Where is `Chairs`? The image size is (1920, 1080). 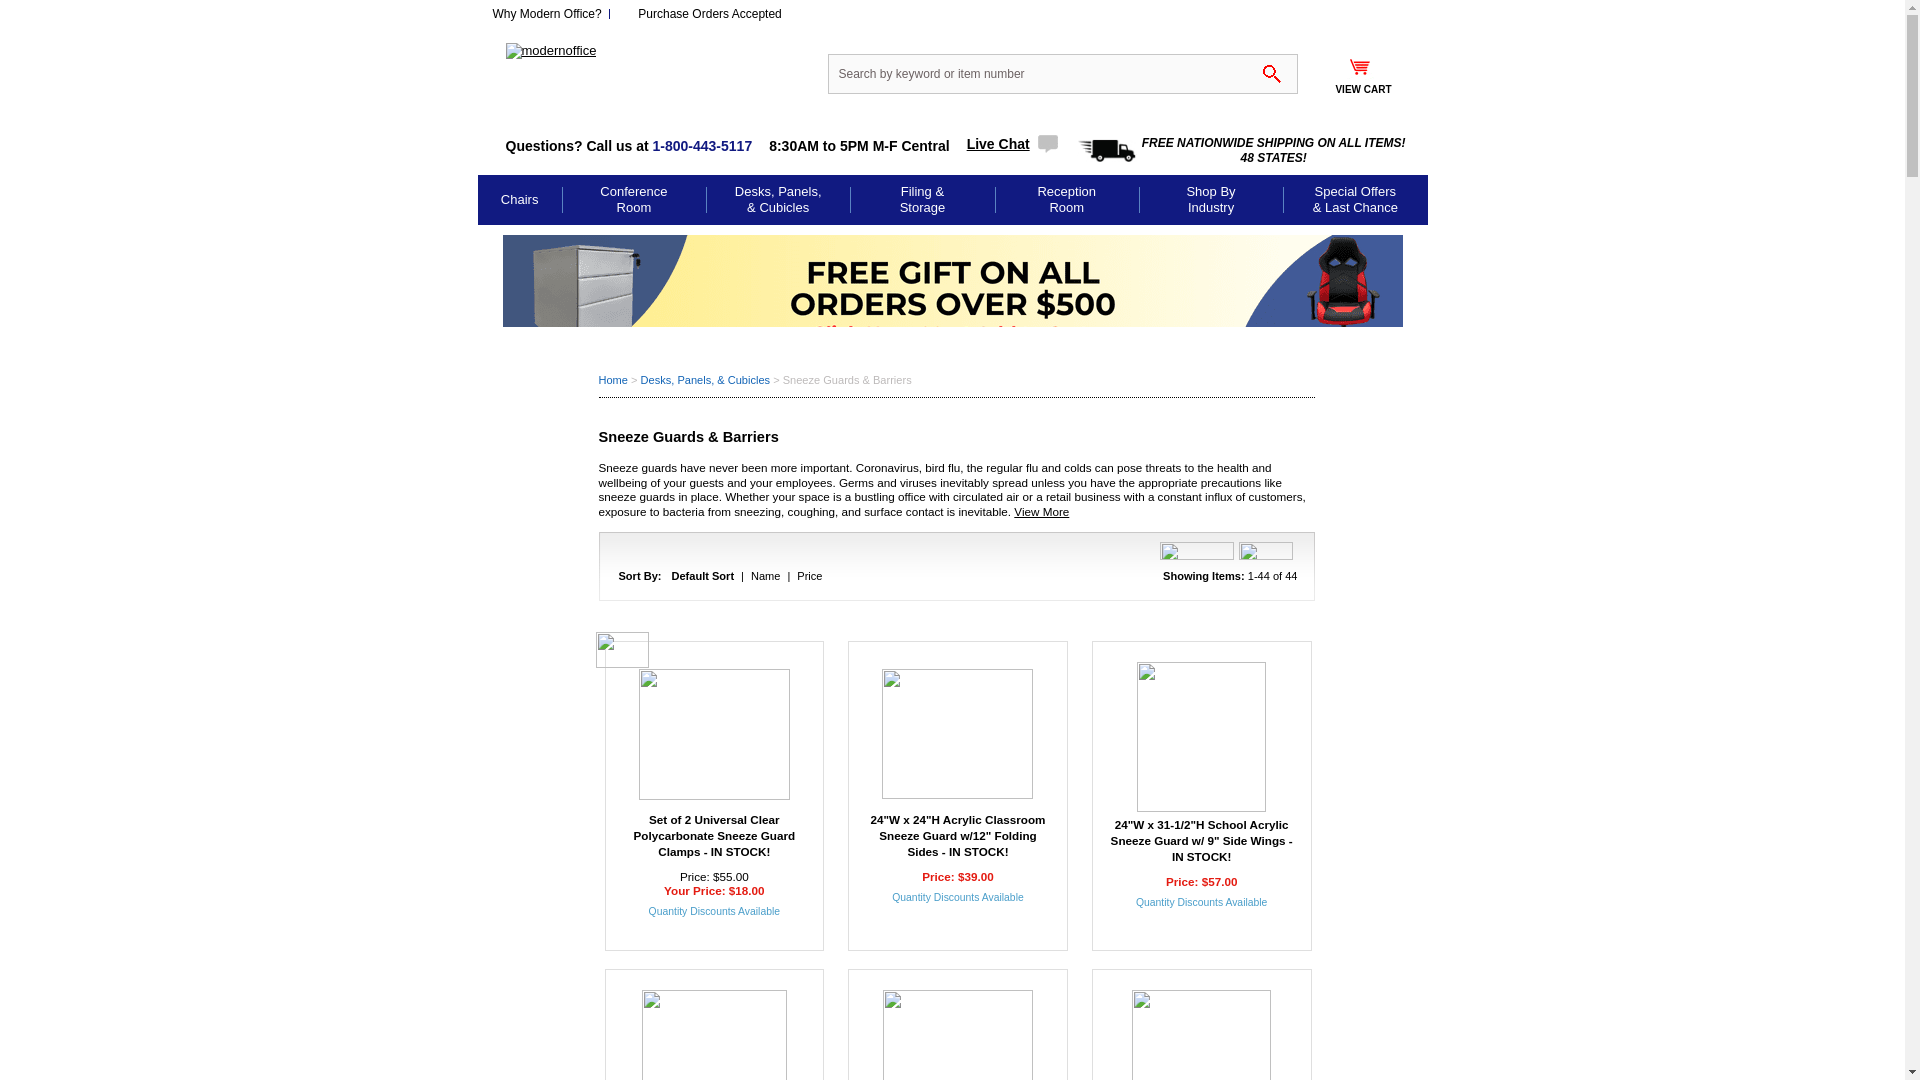
Chairs is located at coordinates (520, 200).